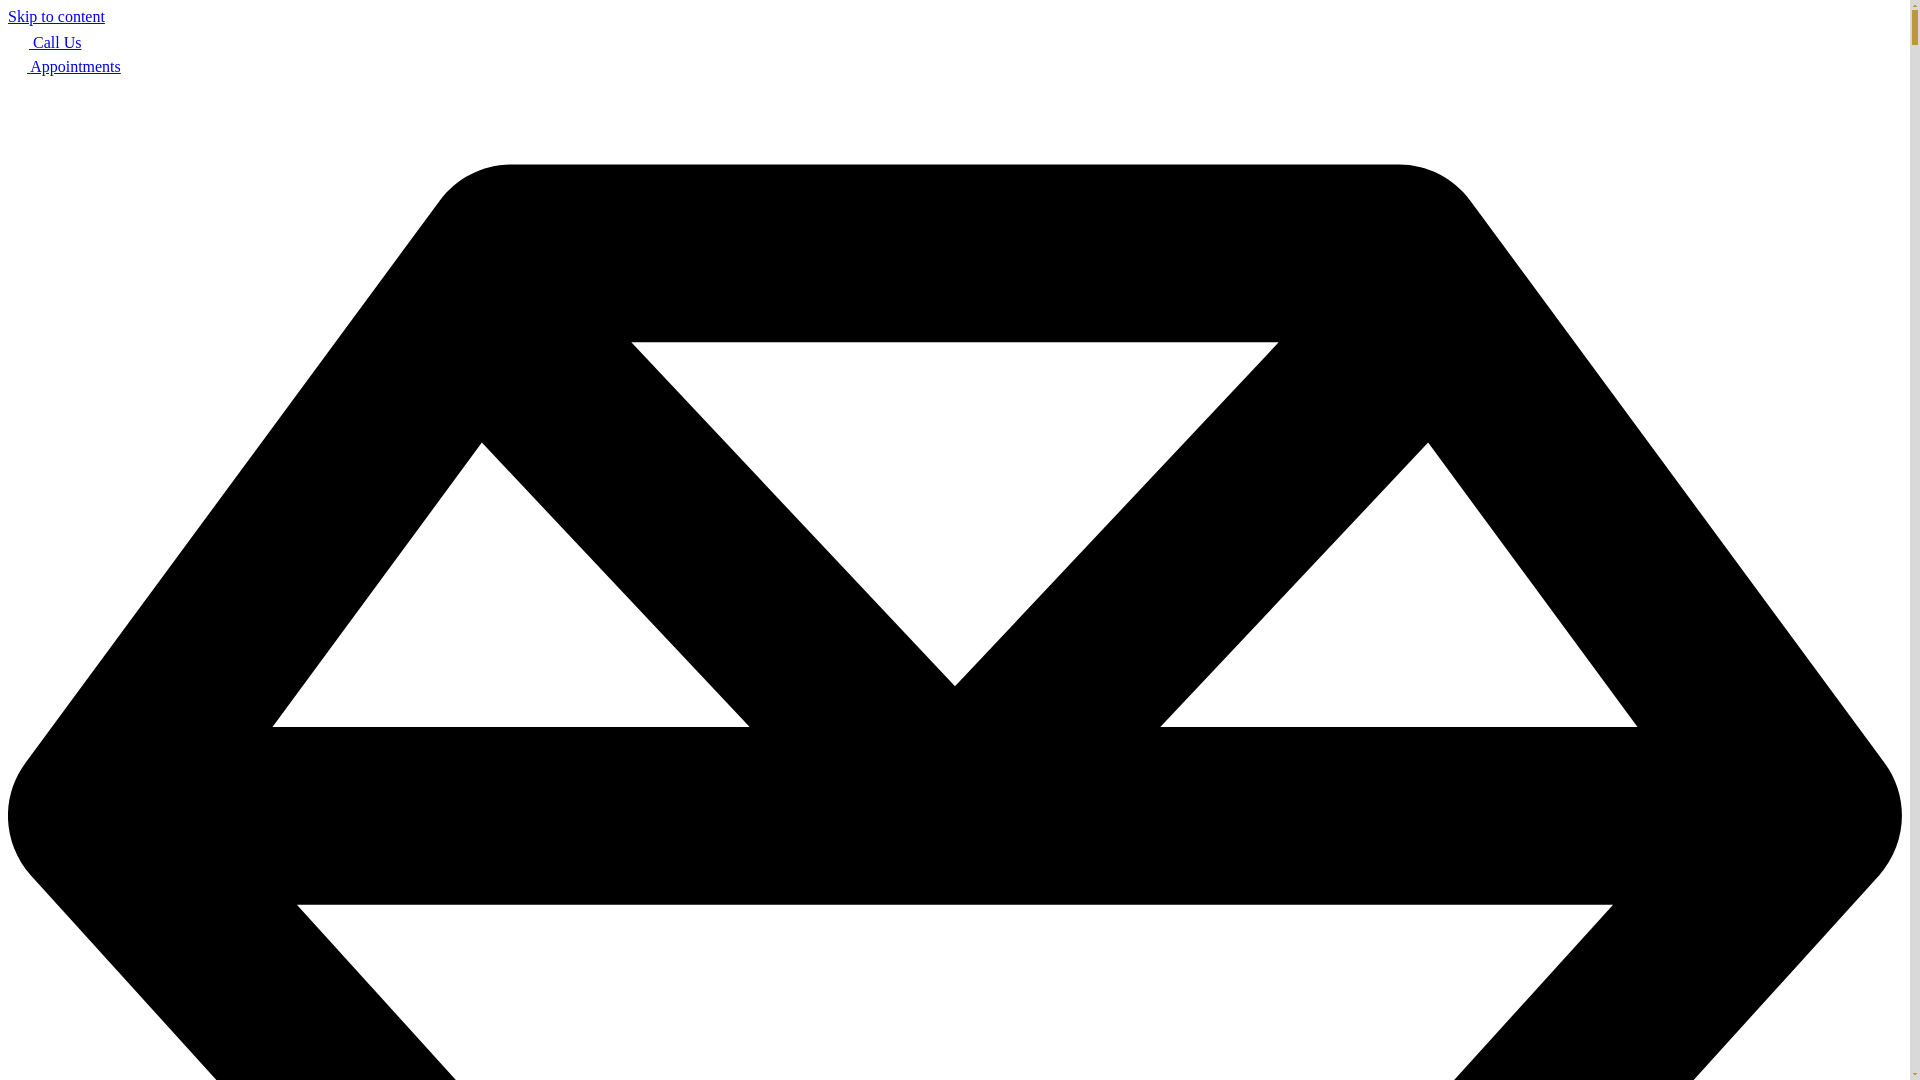 The width and height of the screenshot is (1920, 1080). I want to click on Appointments, so click(64, 66).